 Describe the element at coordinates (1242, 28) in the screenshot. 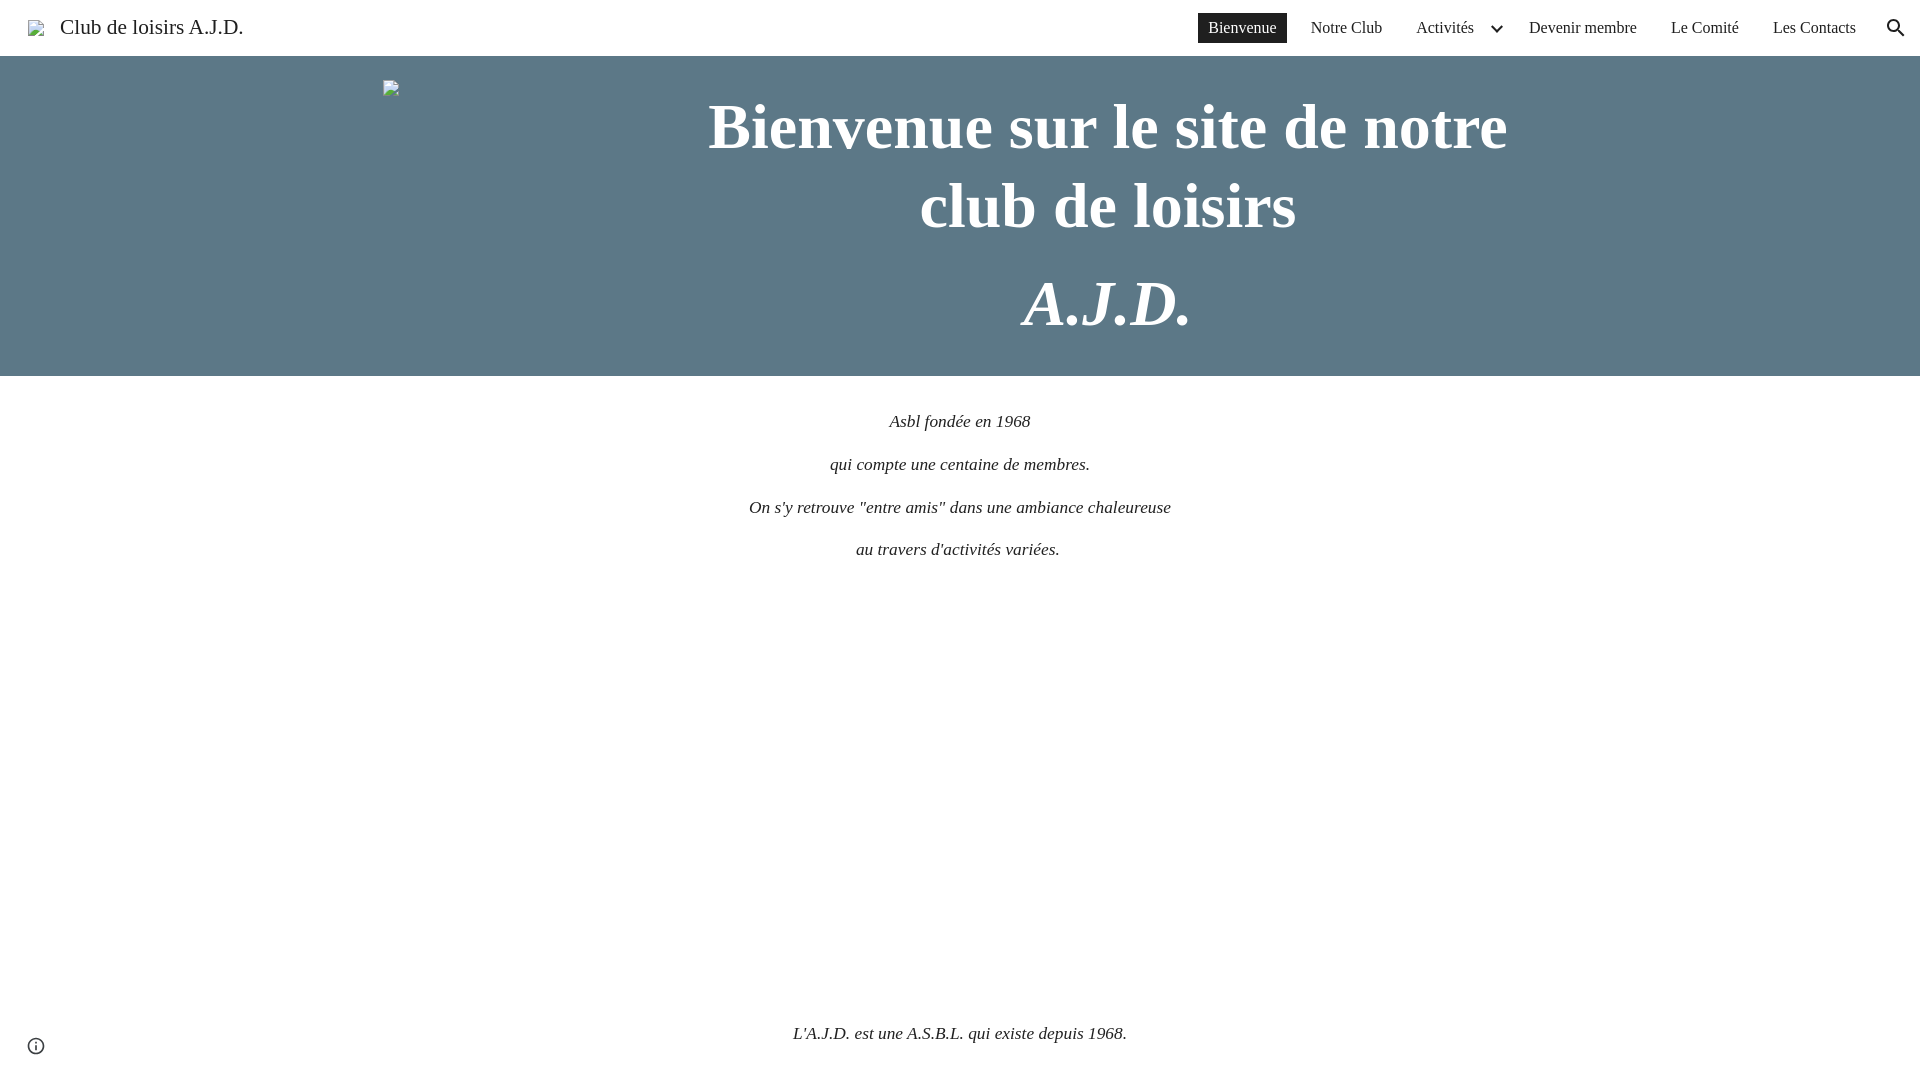

I see `Bienvenue` at that location.